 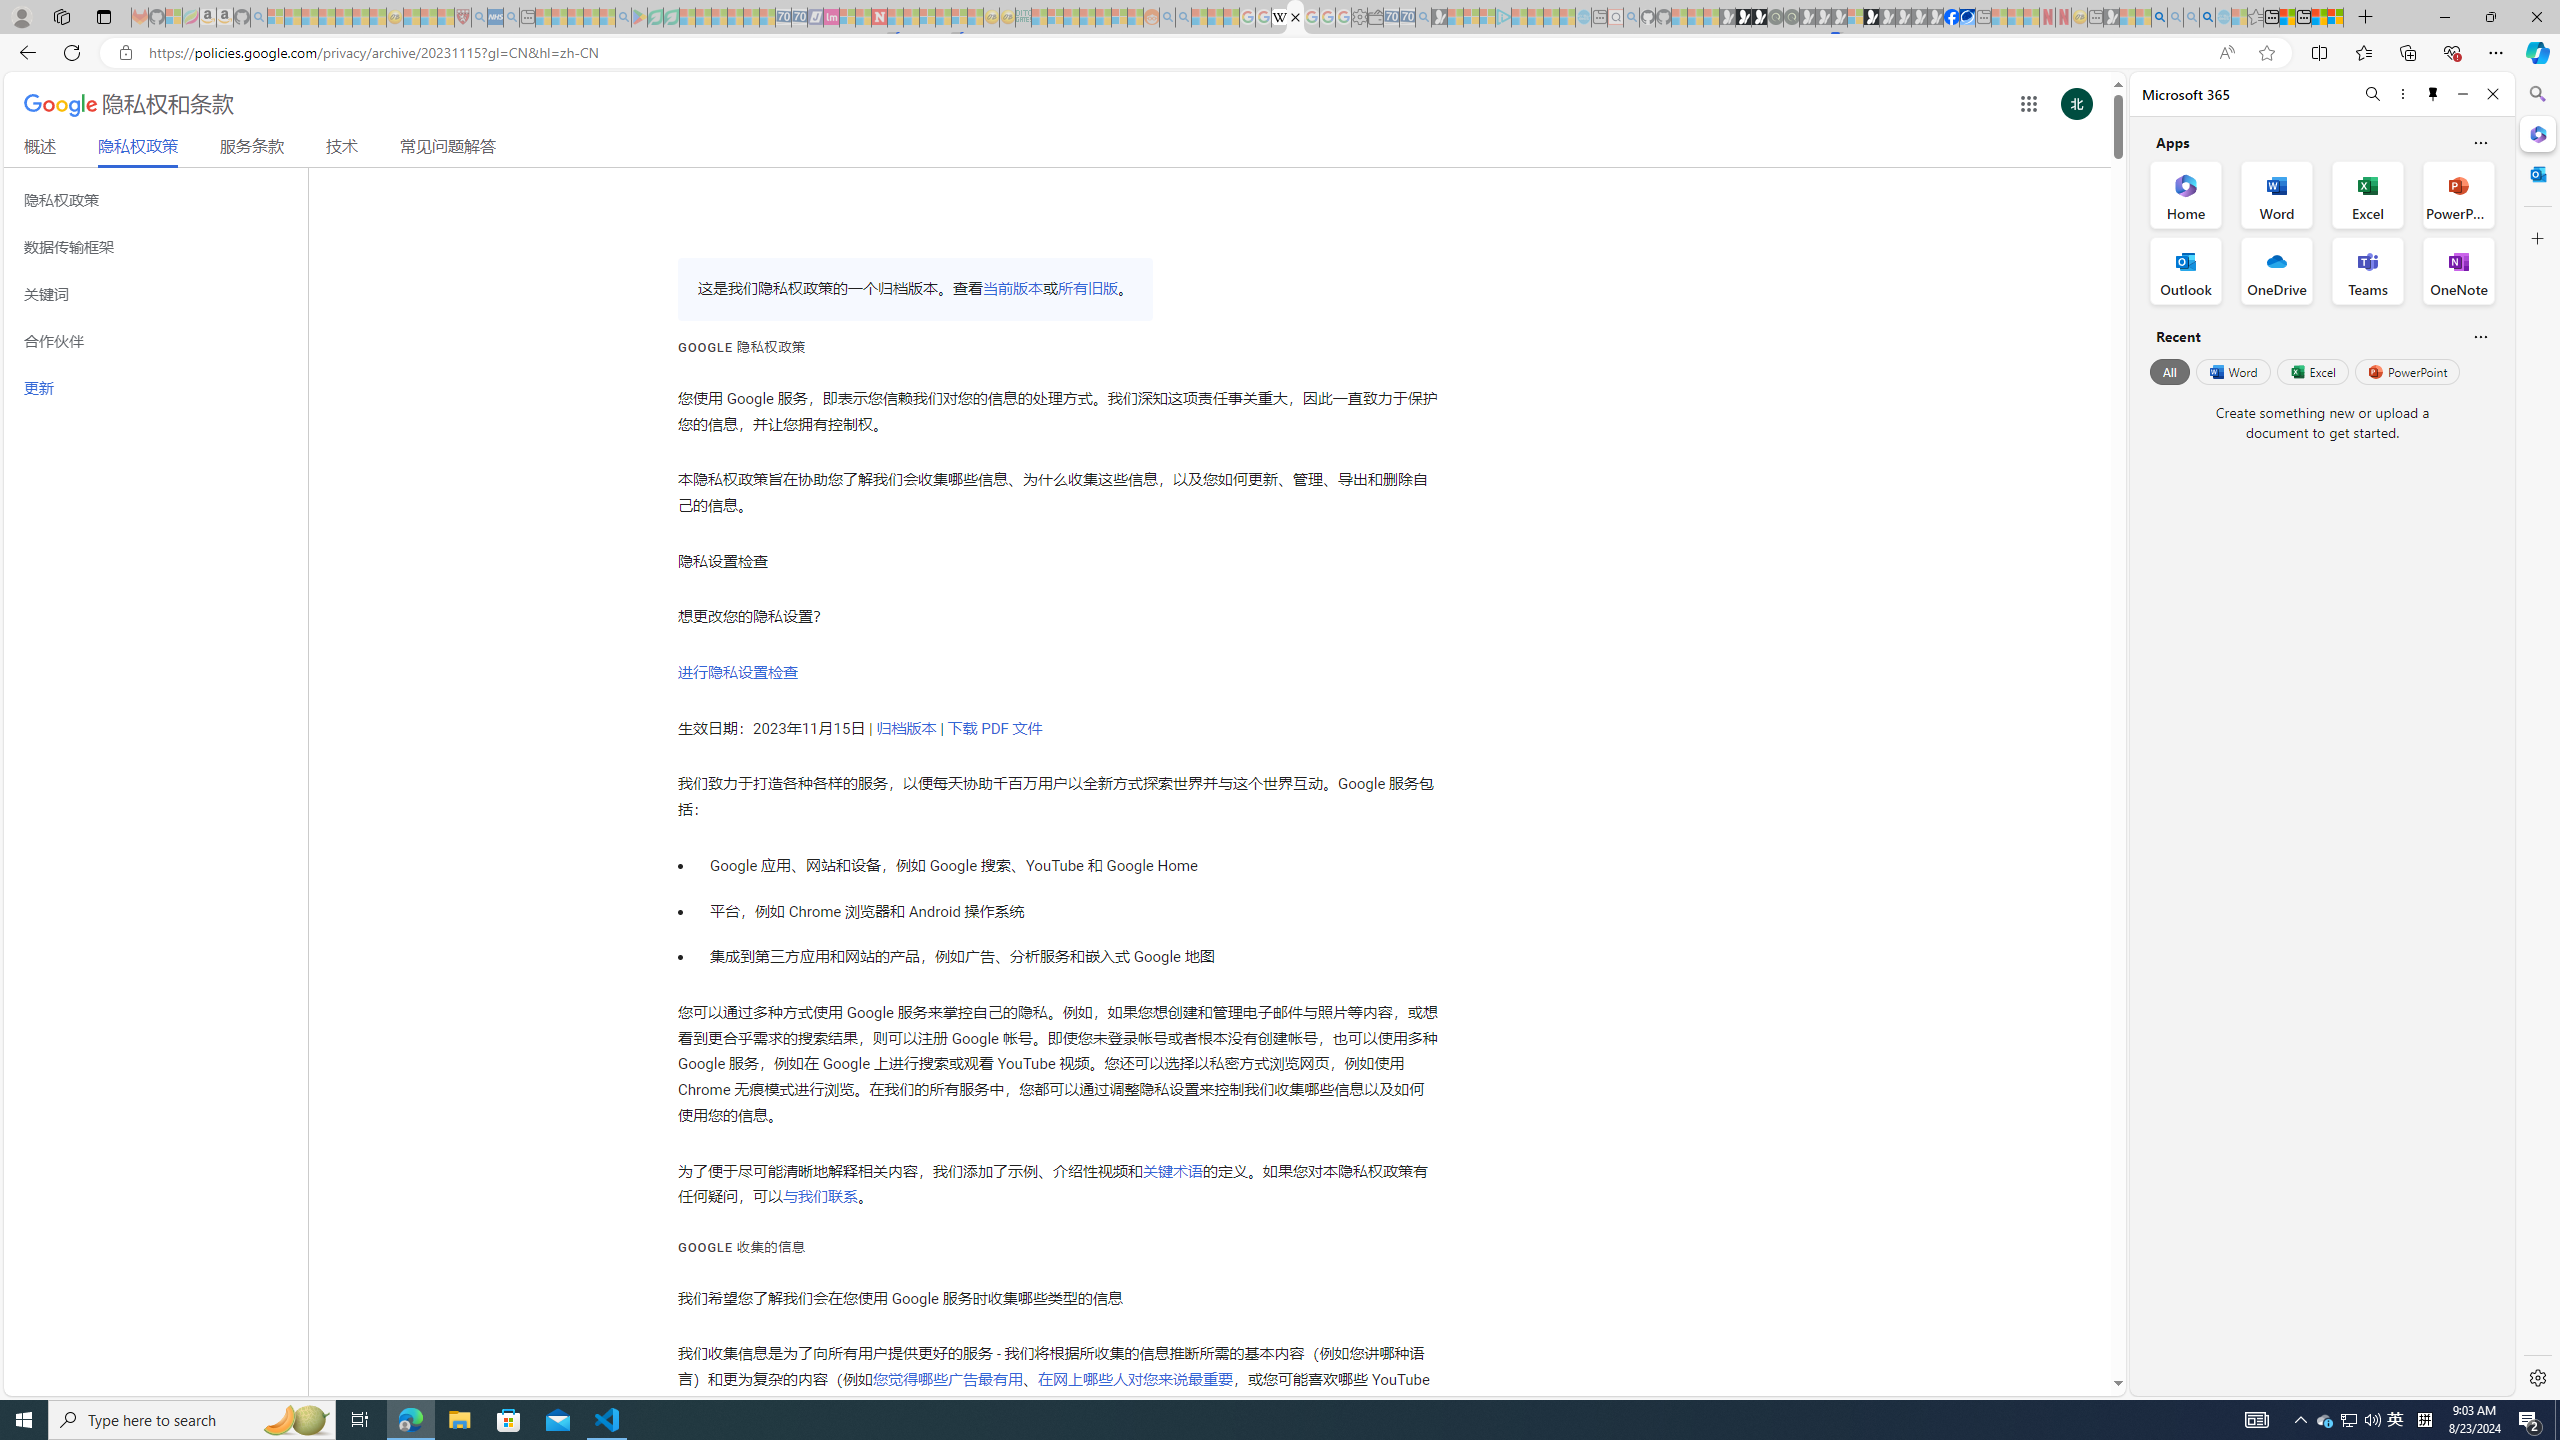 What do you see at coordinates (2110, 17) in the screenshot?
I see `MSN - Sleeping` at bounding box center [2110, 17].